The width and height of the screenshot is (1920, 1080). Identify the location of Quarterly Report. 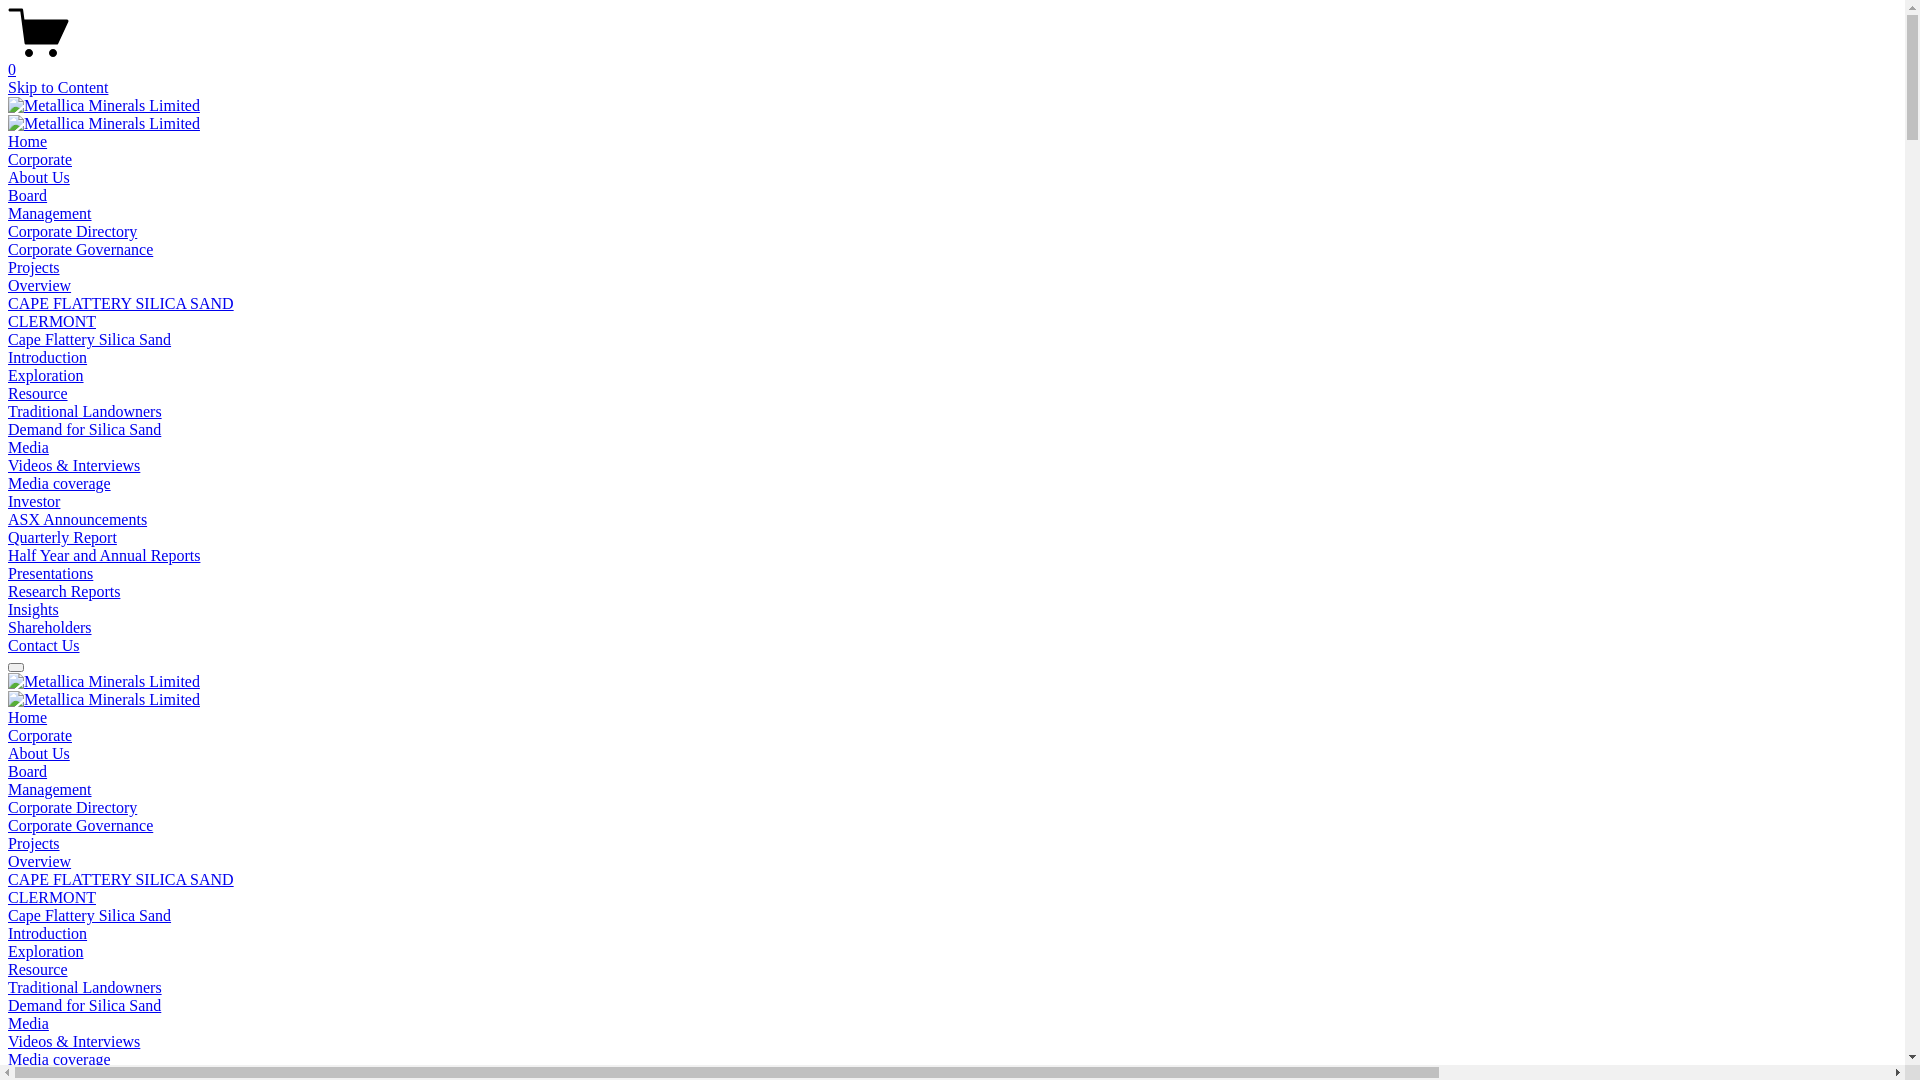
(62, 538).